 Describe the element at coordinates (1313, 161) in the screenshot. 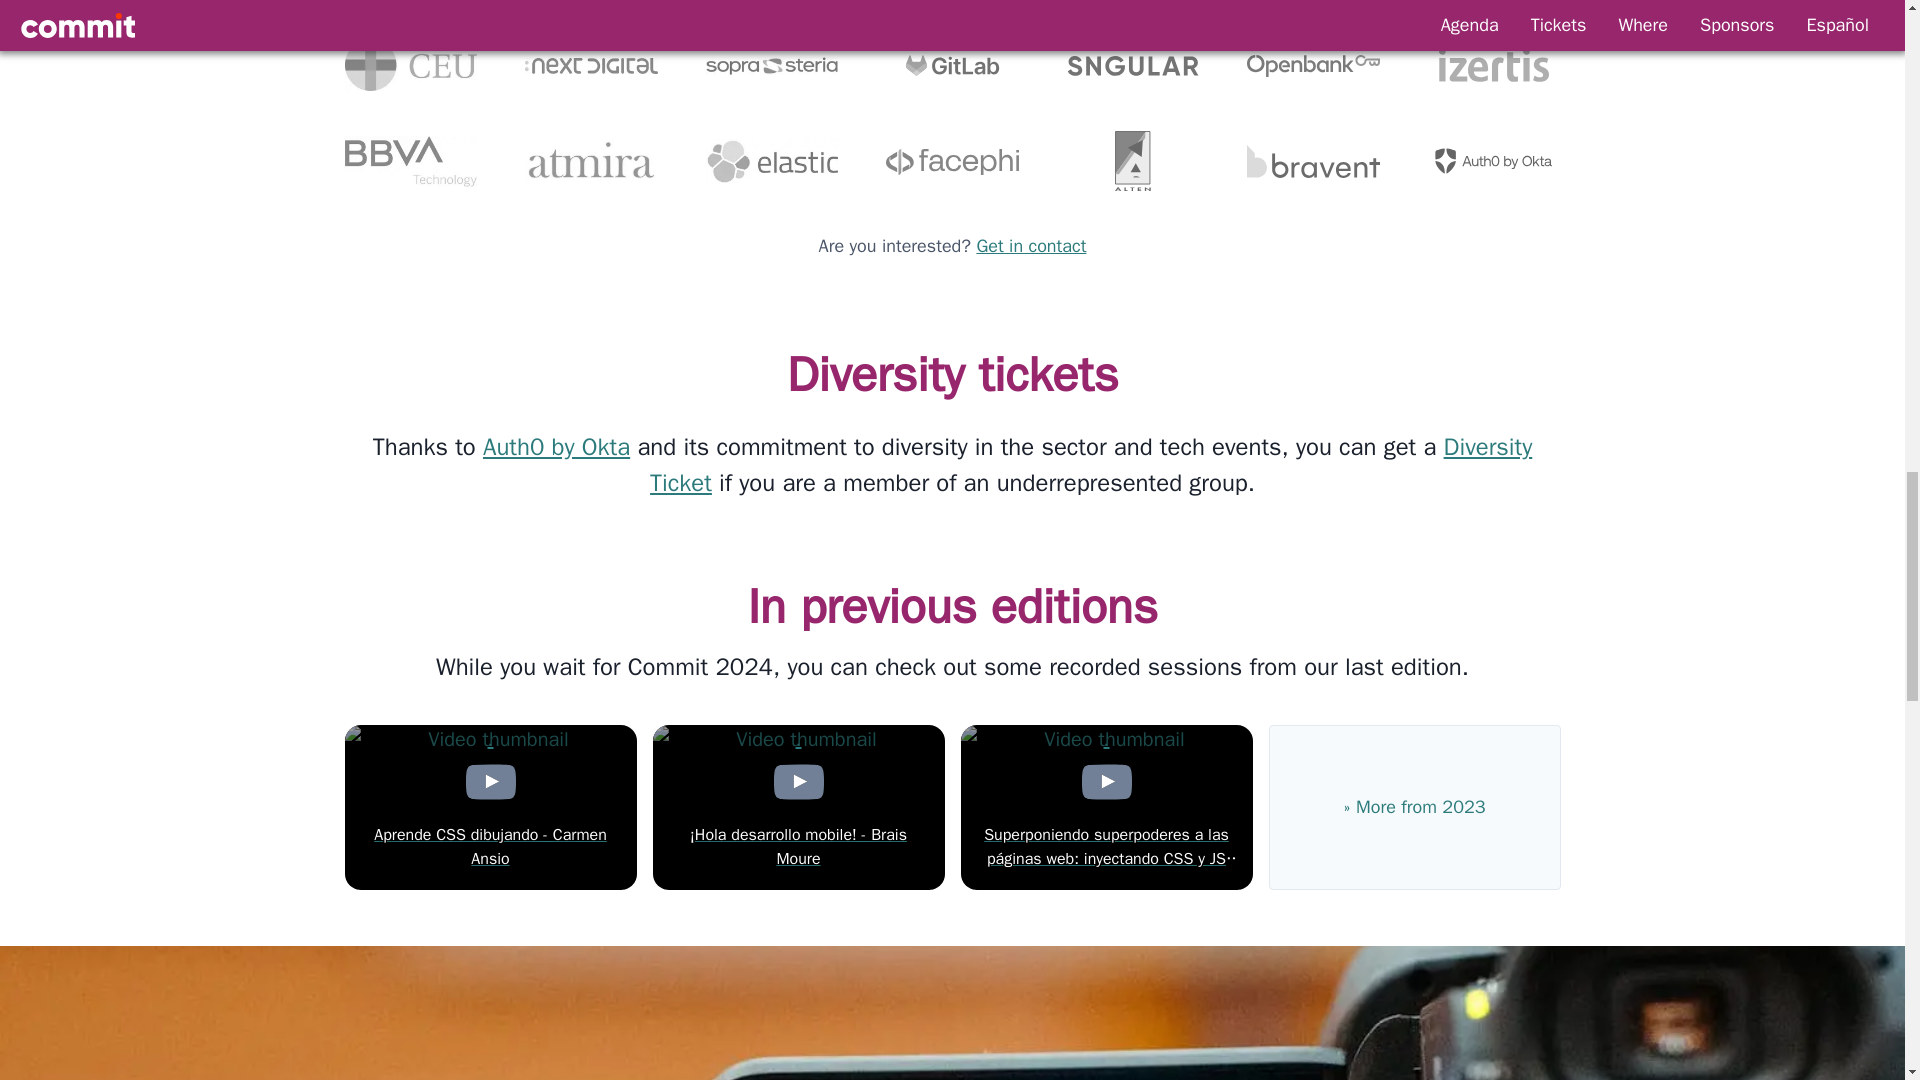

I see `Bravent` at that location.